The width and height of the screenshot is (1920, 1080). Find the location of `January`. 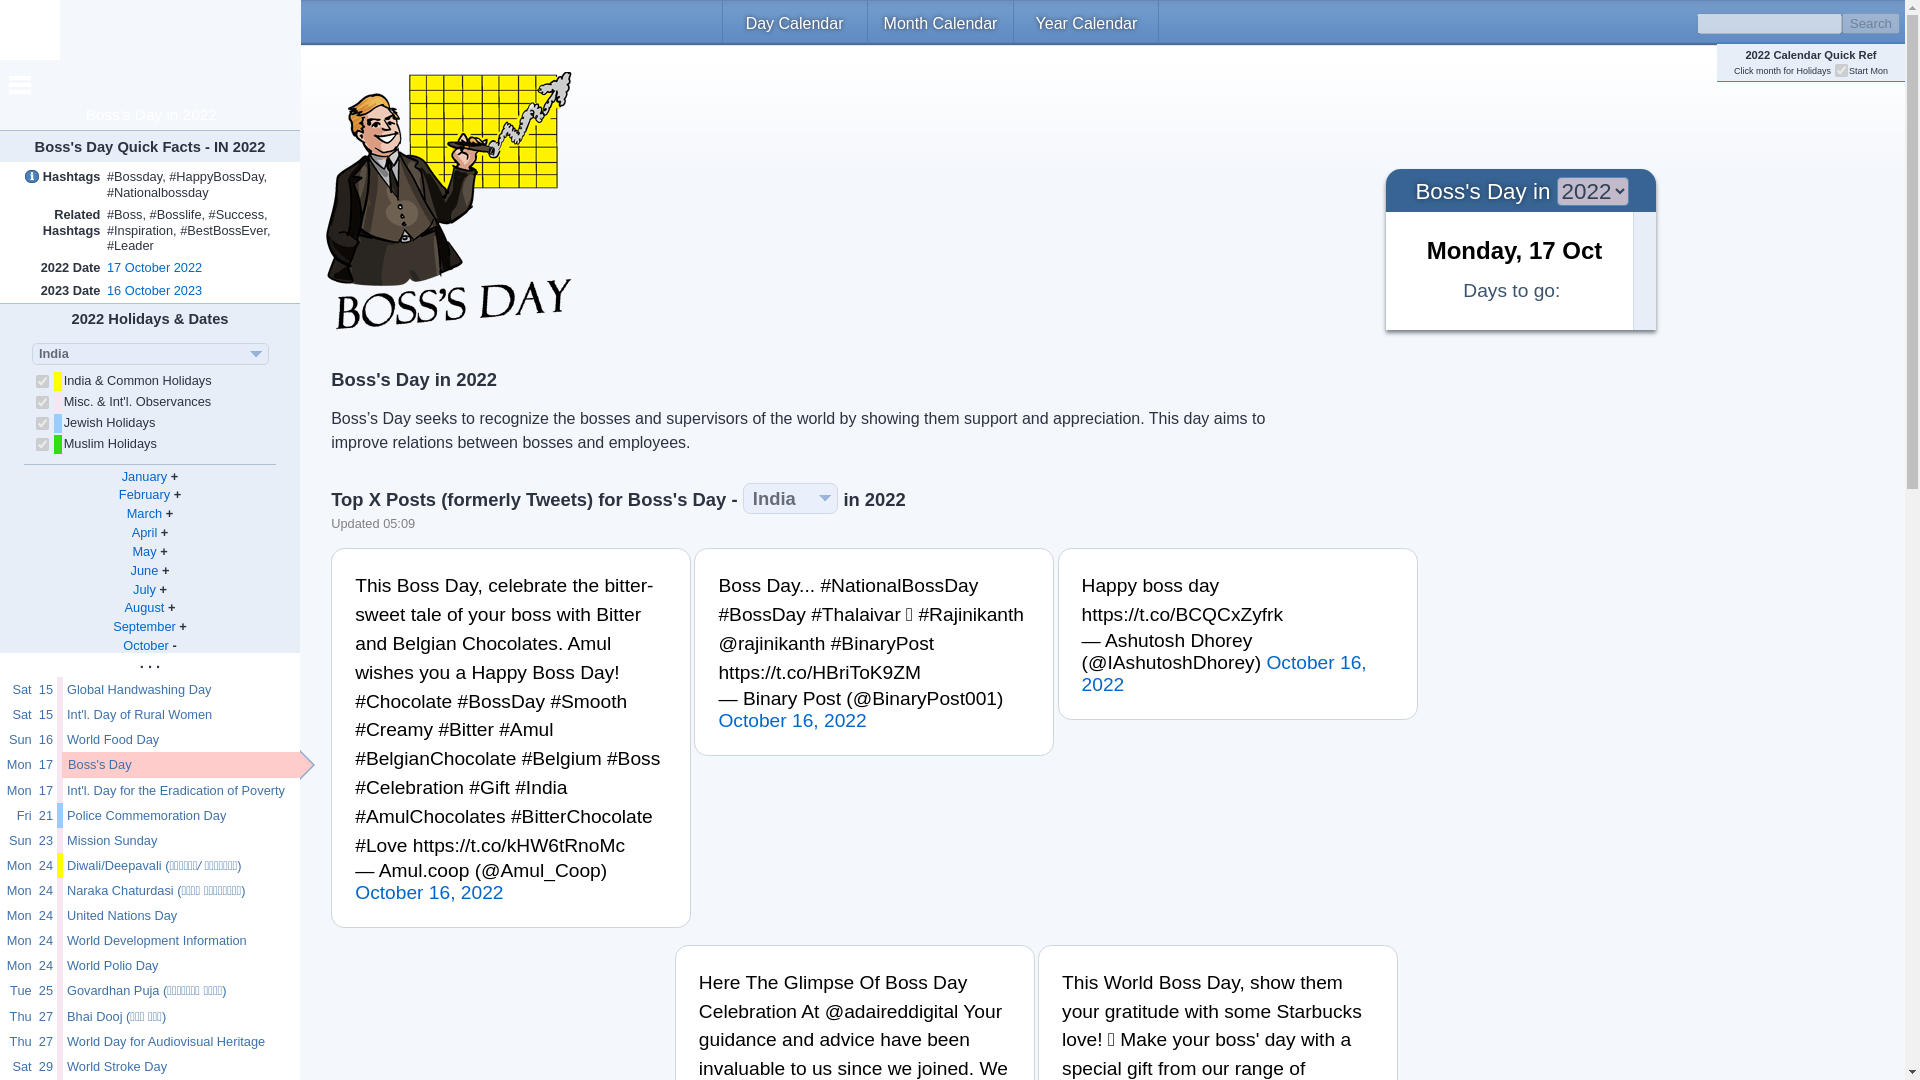

January is located at coordinates (145, 476).